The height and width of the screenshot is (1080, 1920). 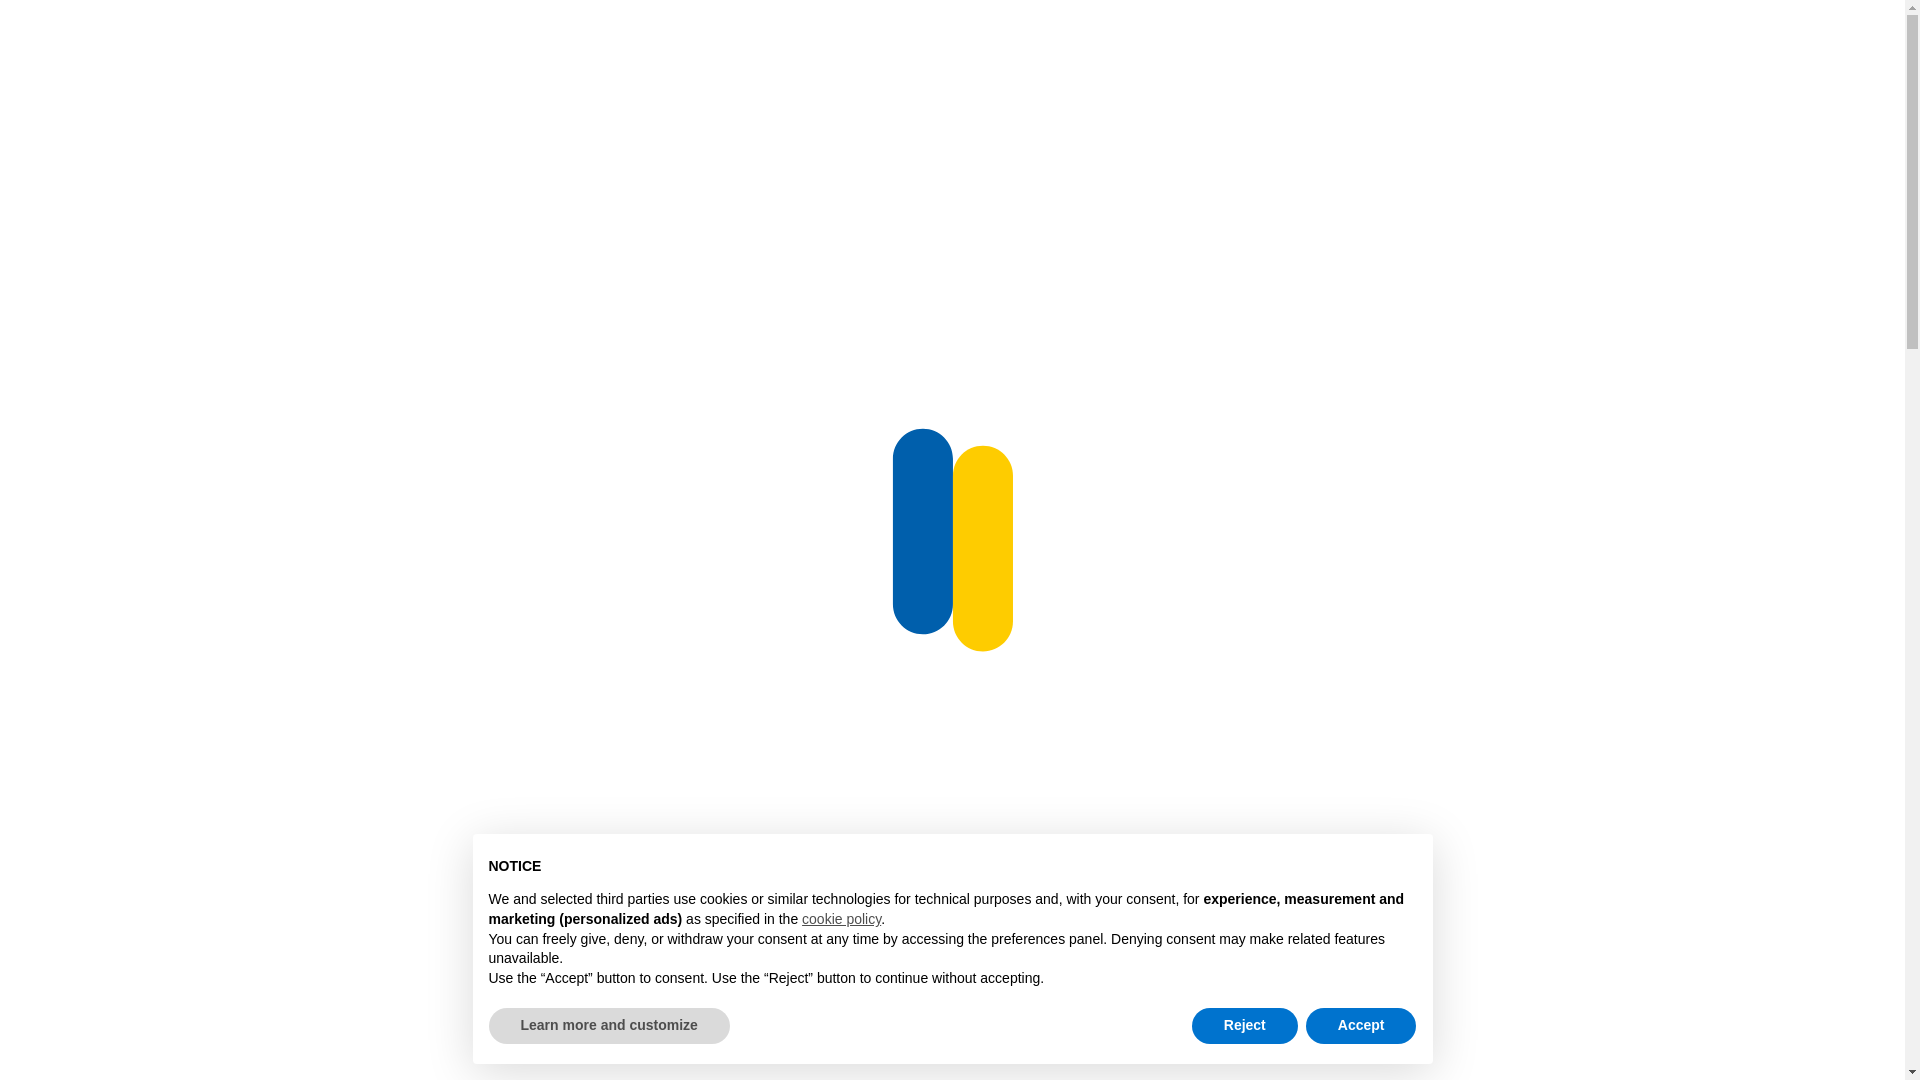 I want to click on ITA, so click(x=1865, y=40).